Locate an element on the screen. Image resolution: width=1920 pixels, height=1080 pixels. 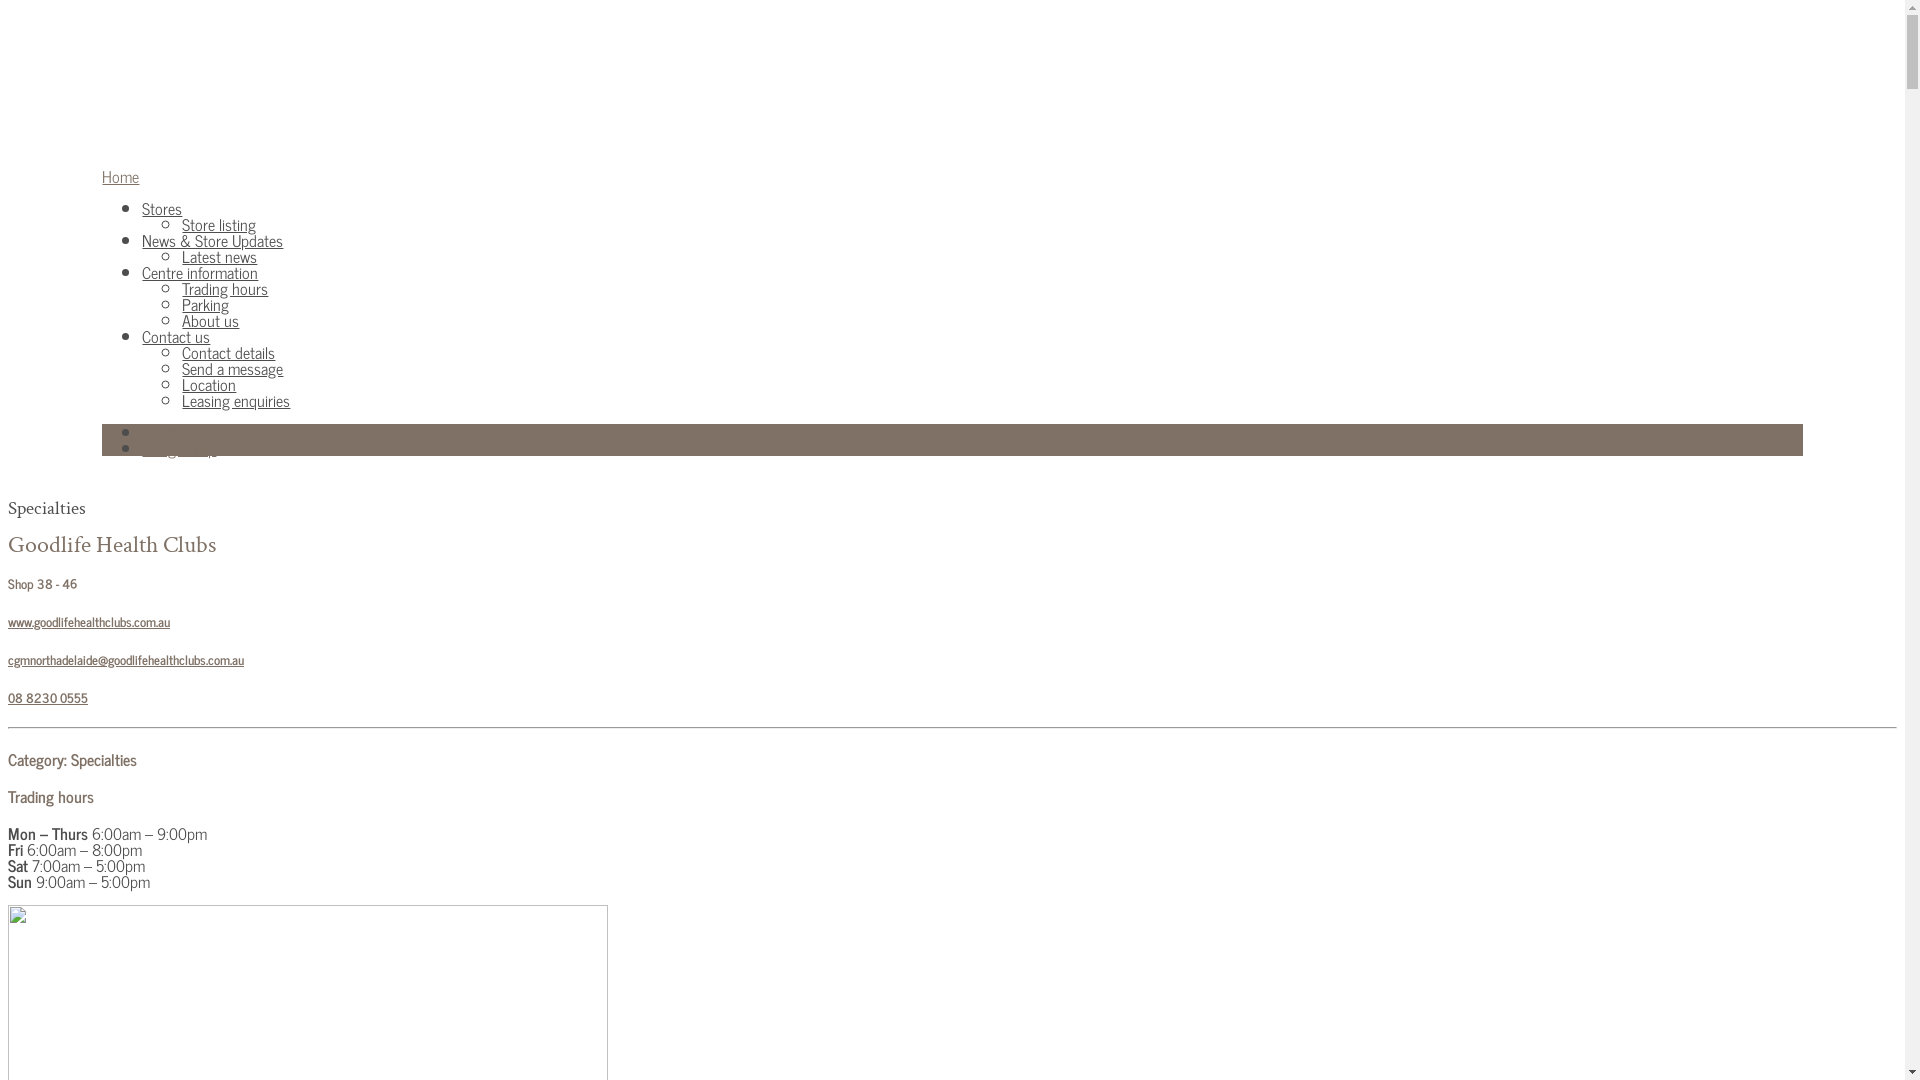
Centre information is located at coordinates (200, 272).